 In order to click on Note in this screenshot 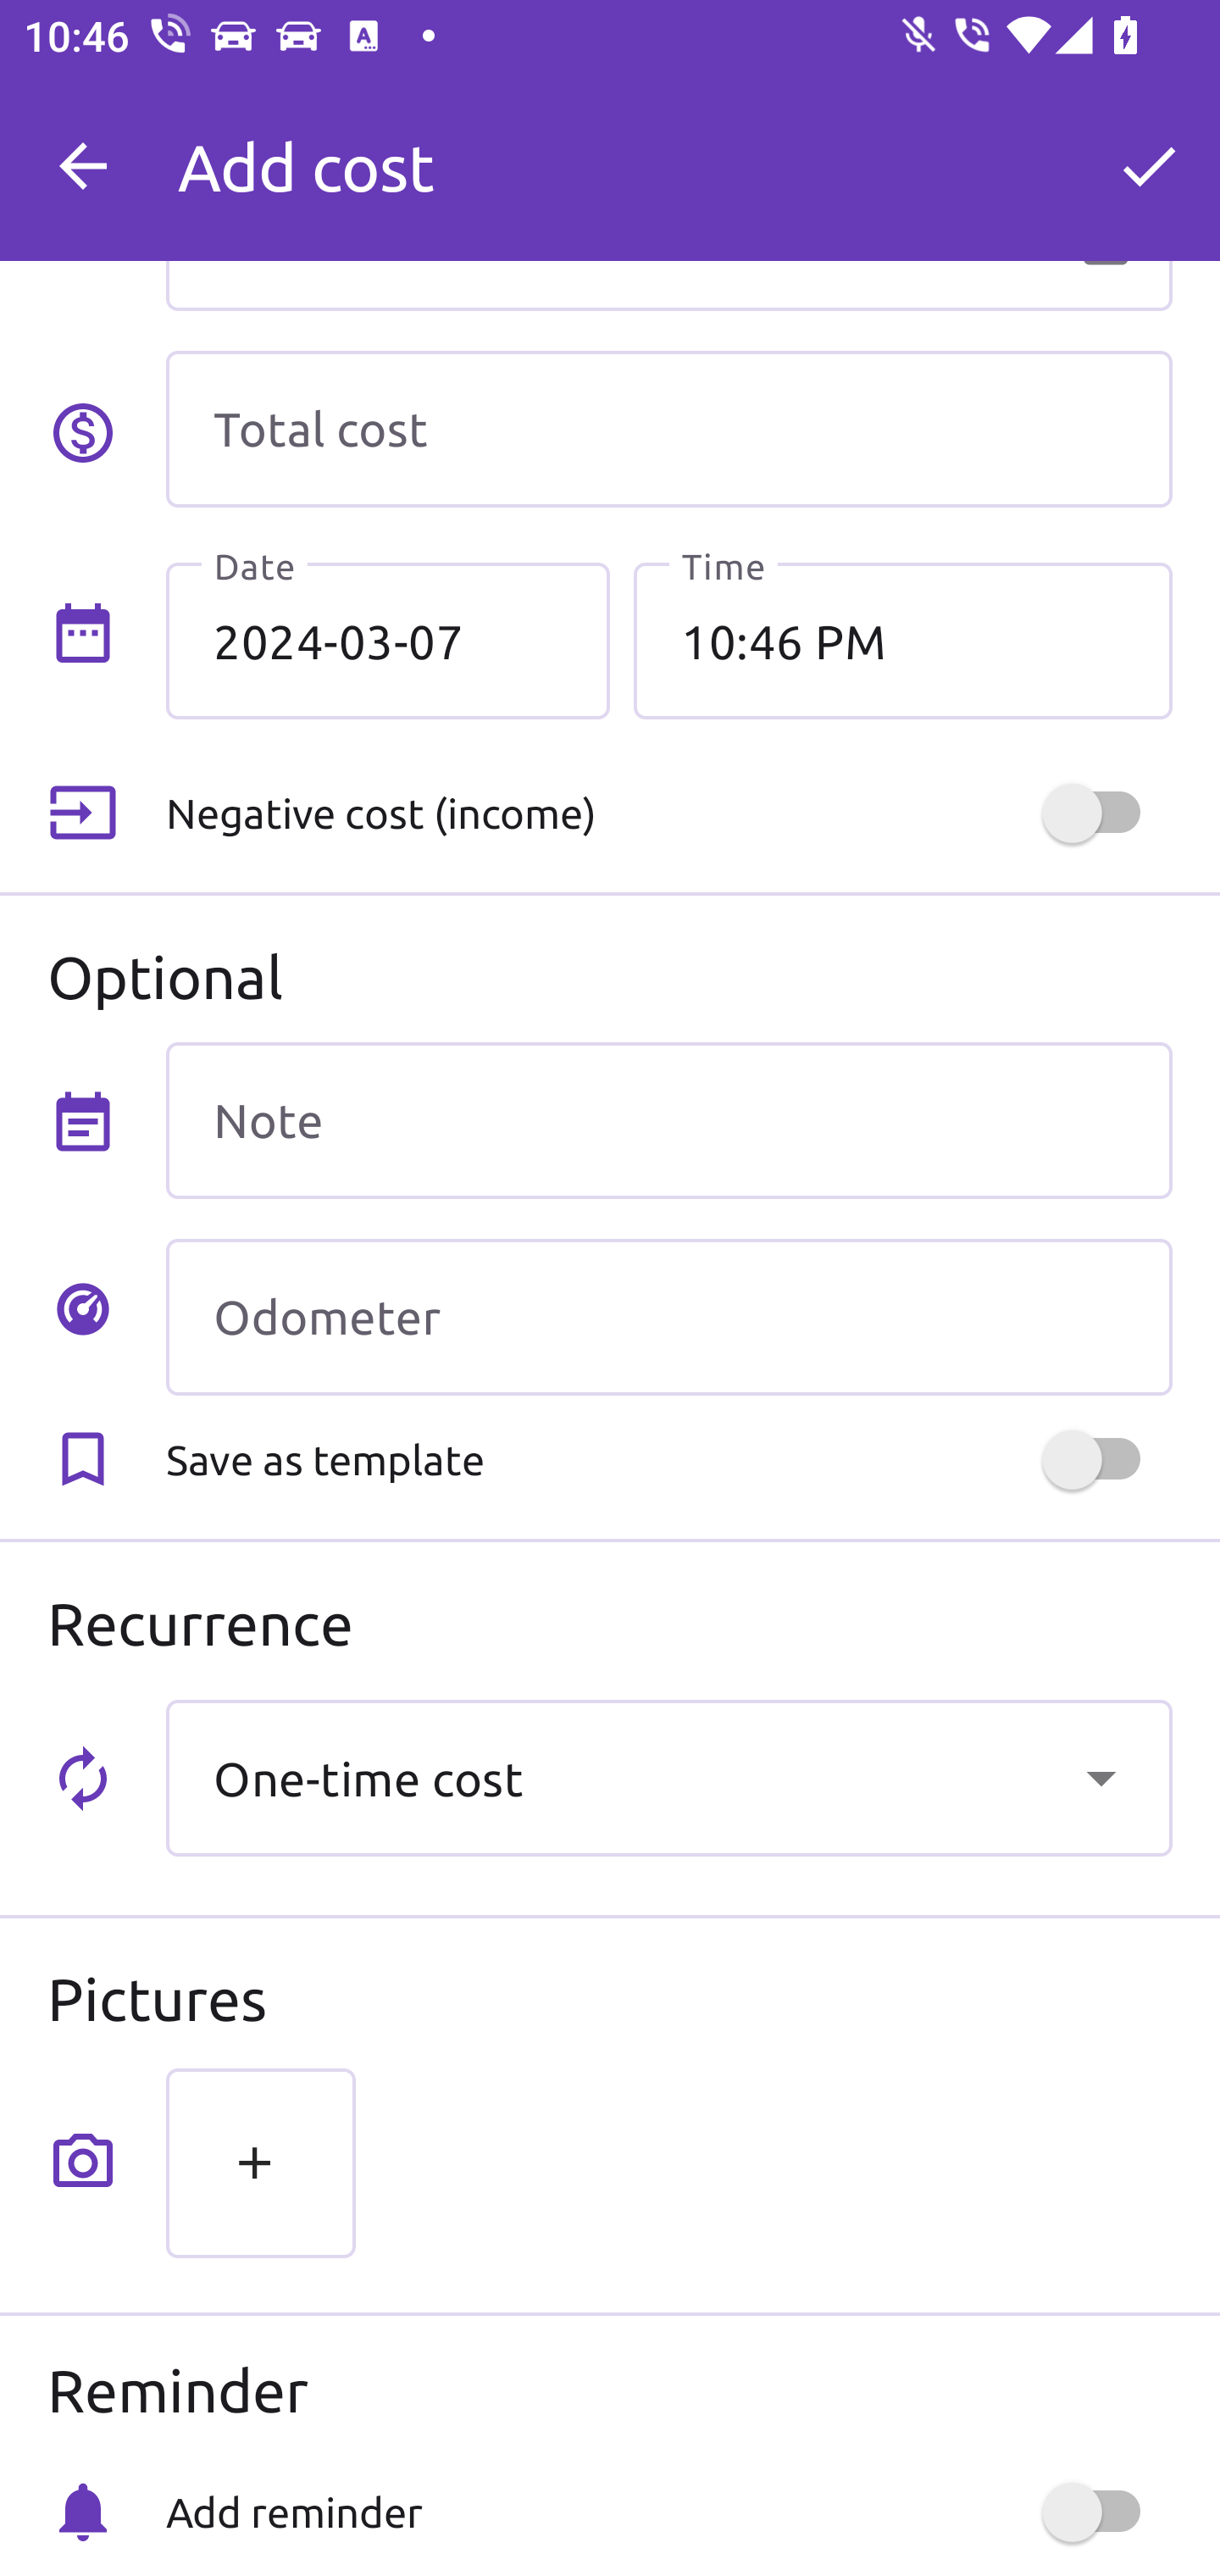, I will do `click(668, 1120)`.